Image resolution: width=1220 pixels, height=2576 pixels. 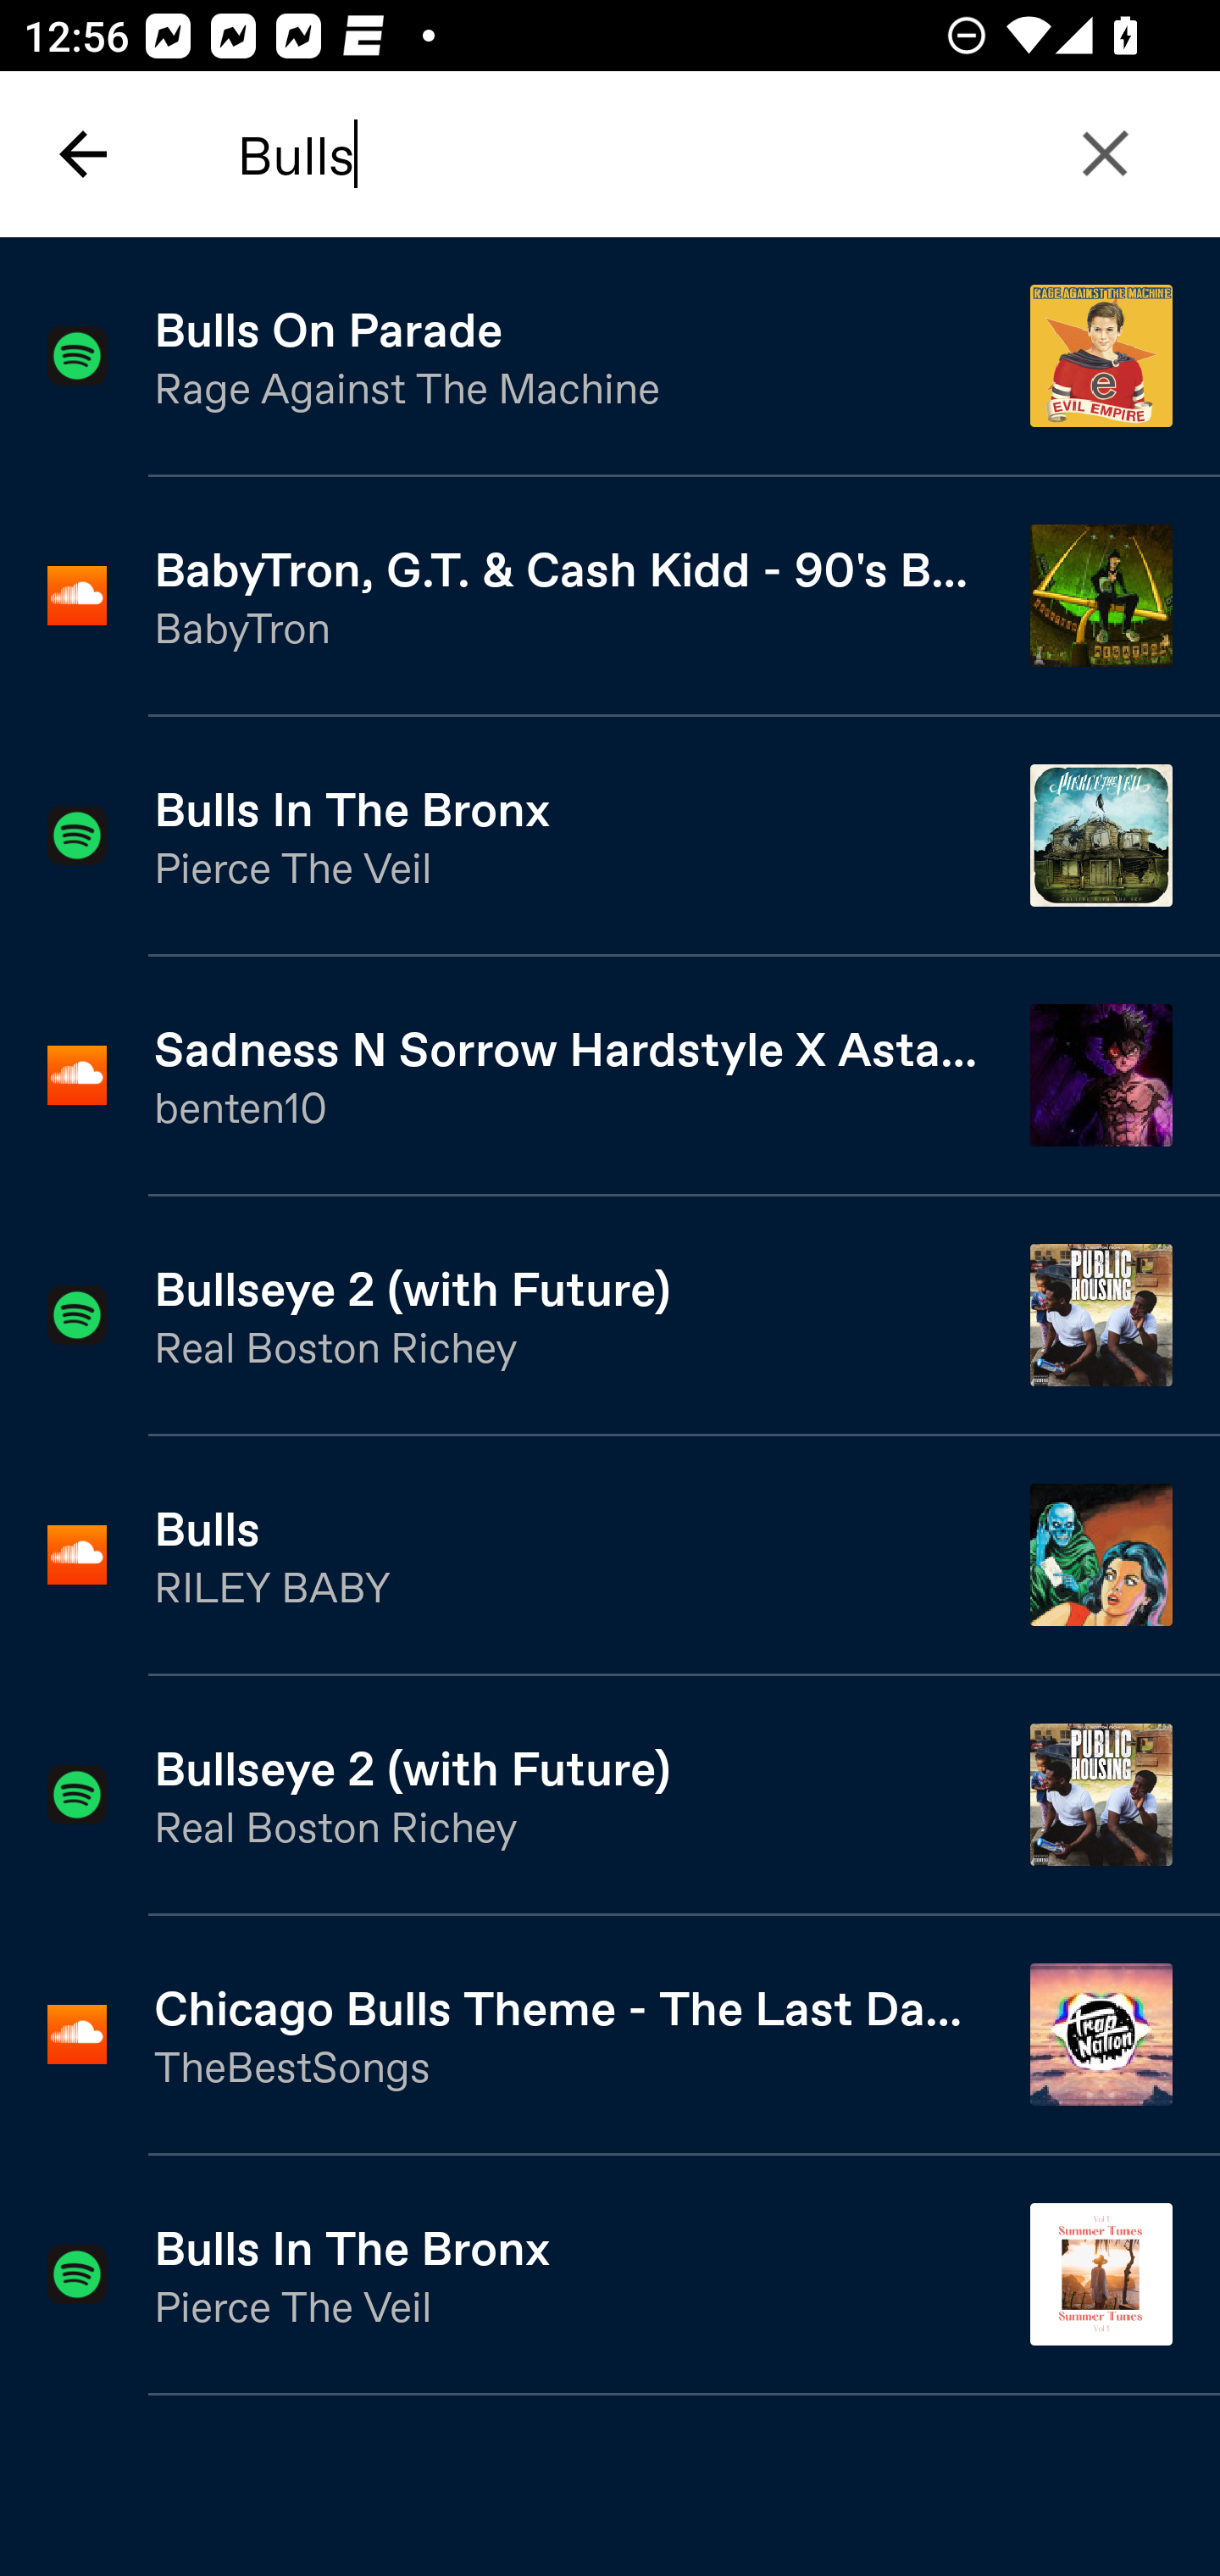 I want to click on Bulls In The Bronx Pierce The Veil, so click(x=610, y=836).